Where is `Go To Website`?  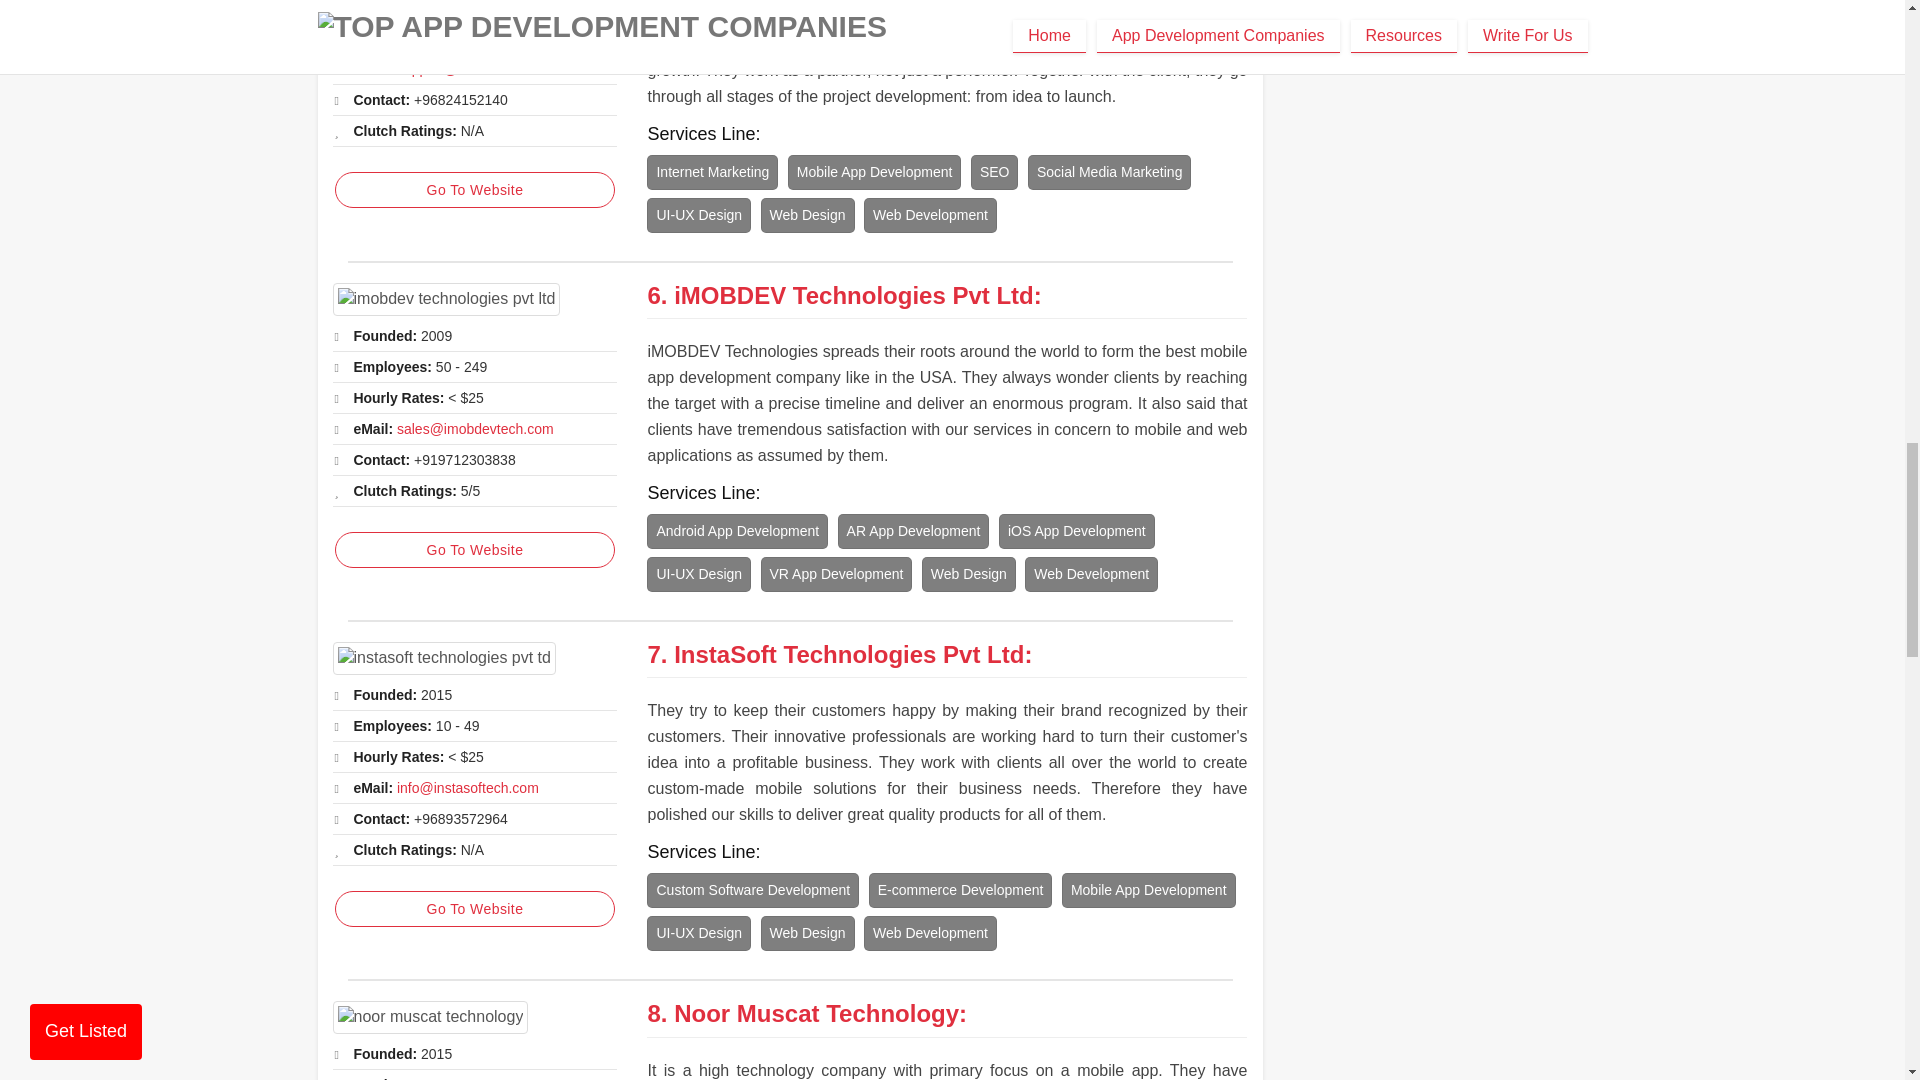 Go To Website is located at coordinates (474, 908).